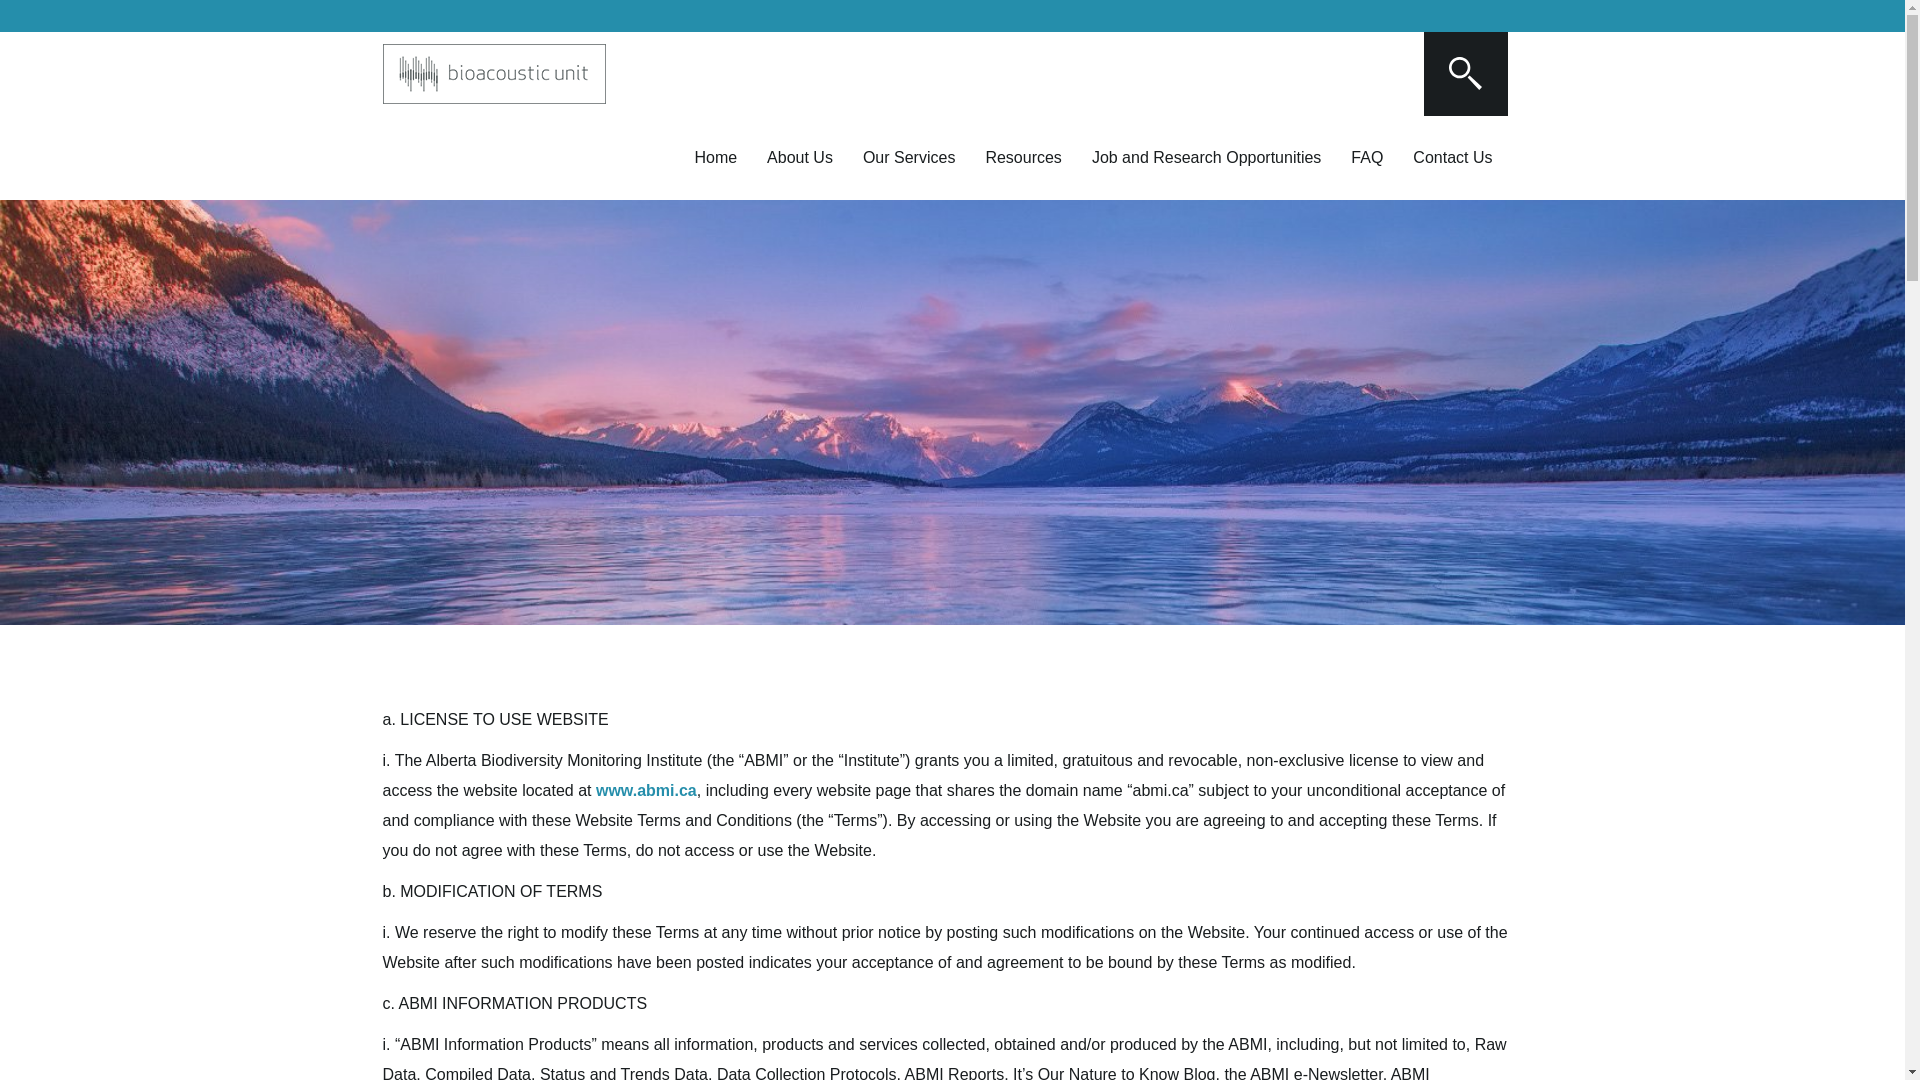 Image resolution: width=1920 pixels, height=1080 pixels. I want to click on FAQ, so click(1367, 158).